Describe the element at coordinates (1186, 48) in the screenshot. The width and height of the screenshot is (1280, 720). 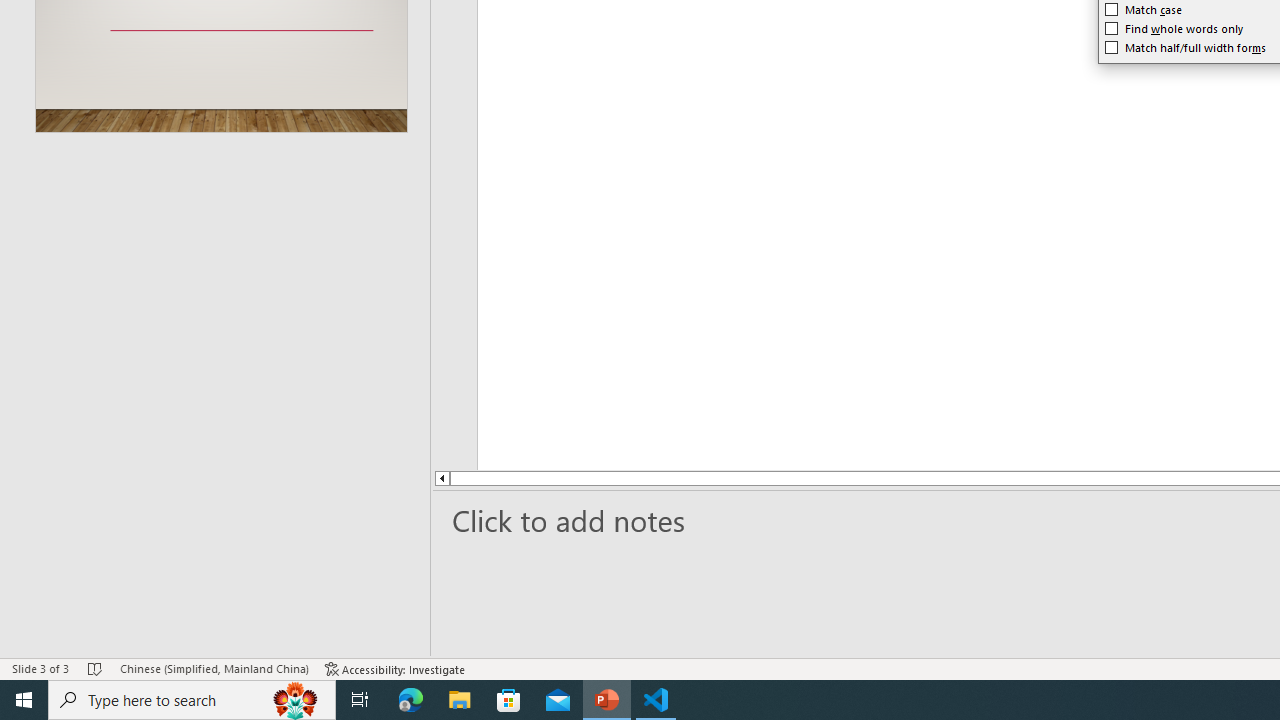
I see `Match half/full width forms` at that location.